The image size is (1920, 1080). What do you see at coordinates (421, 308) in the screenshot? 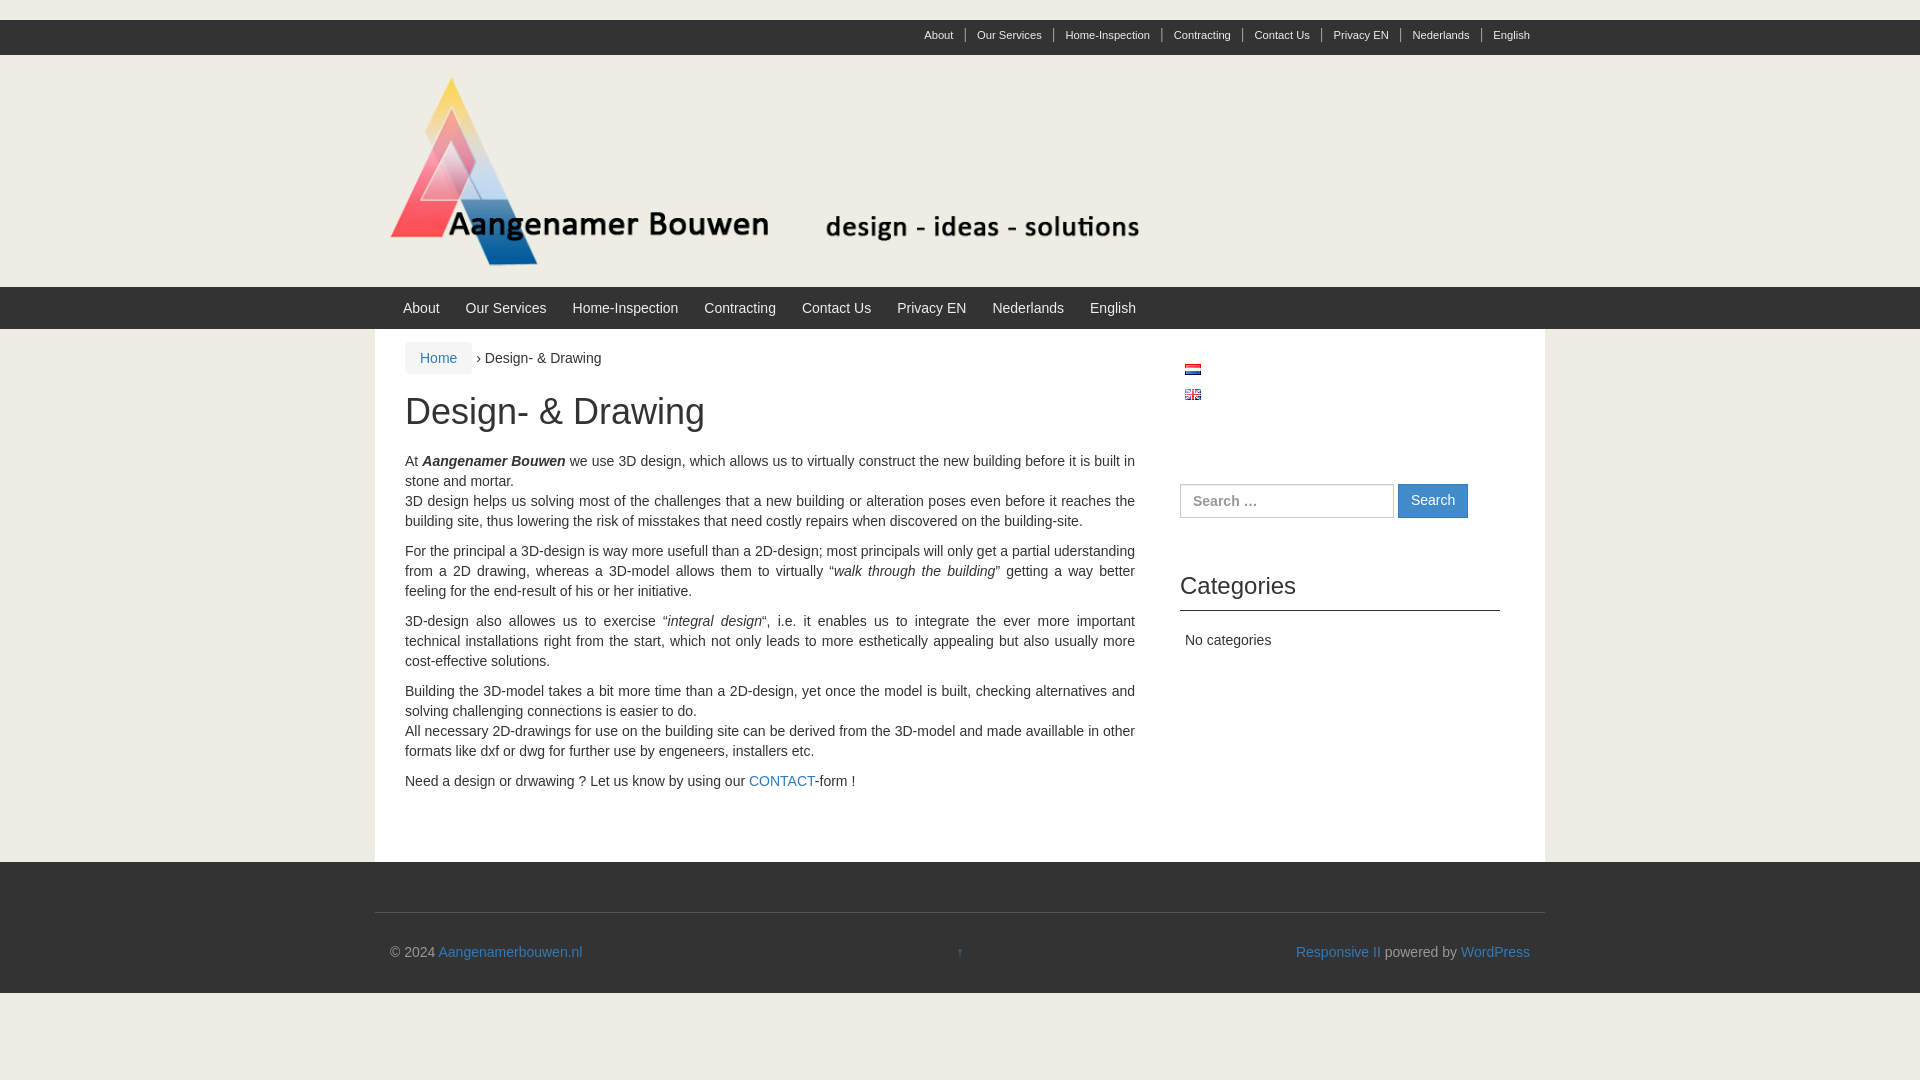
I see `About` at bounding box center [421, 308].